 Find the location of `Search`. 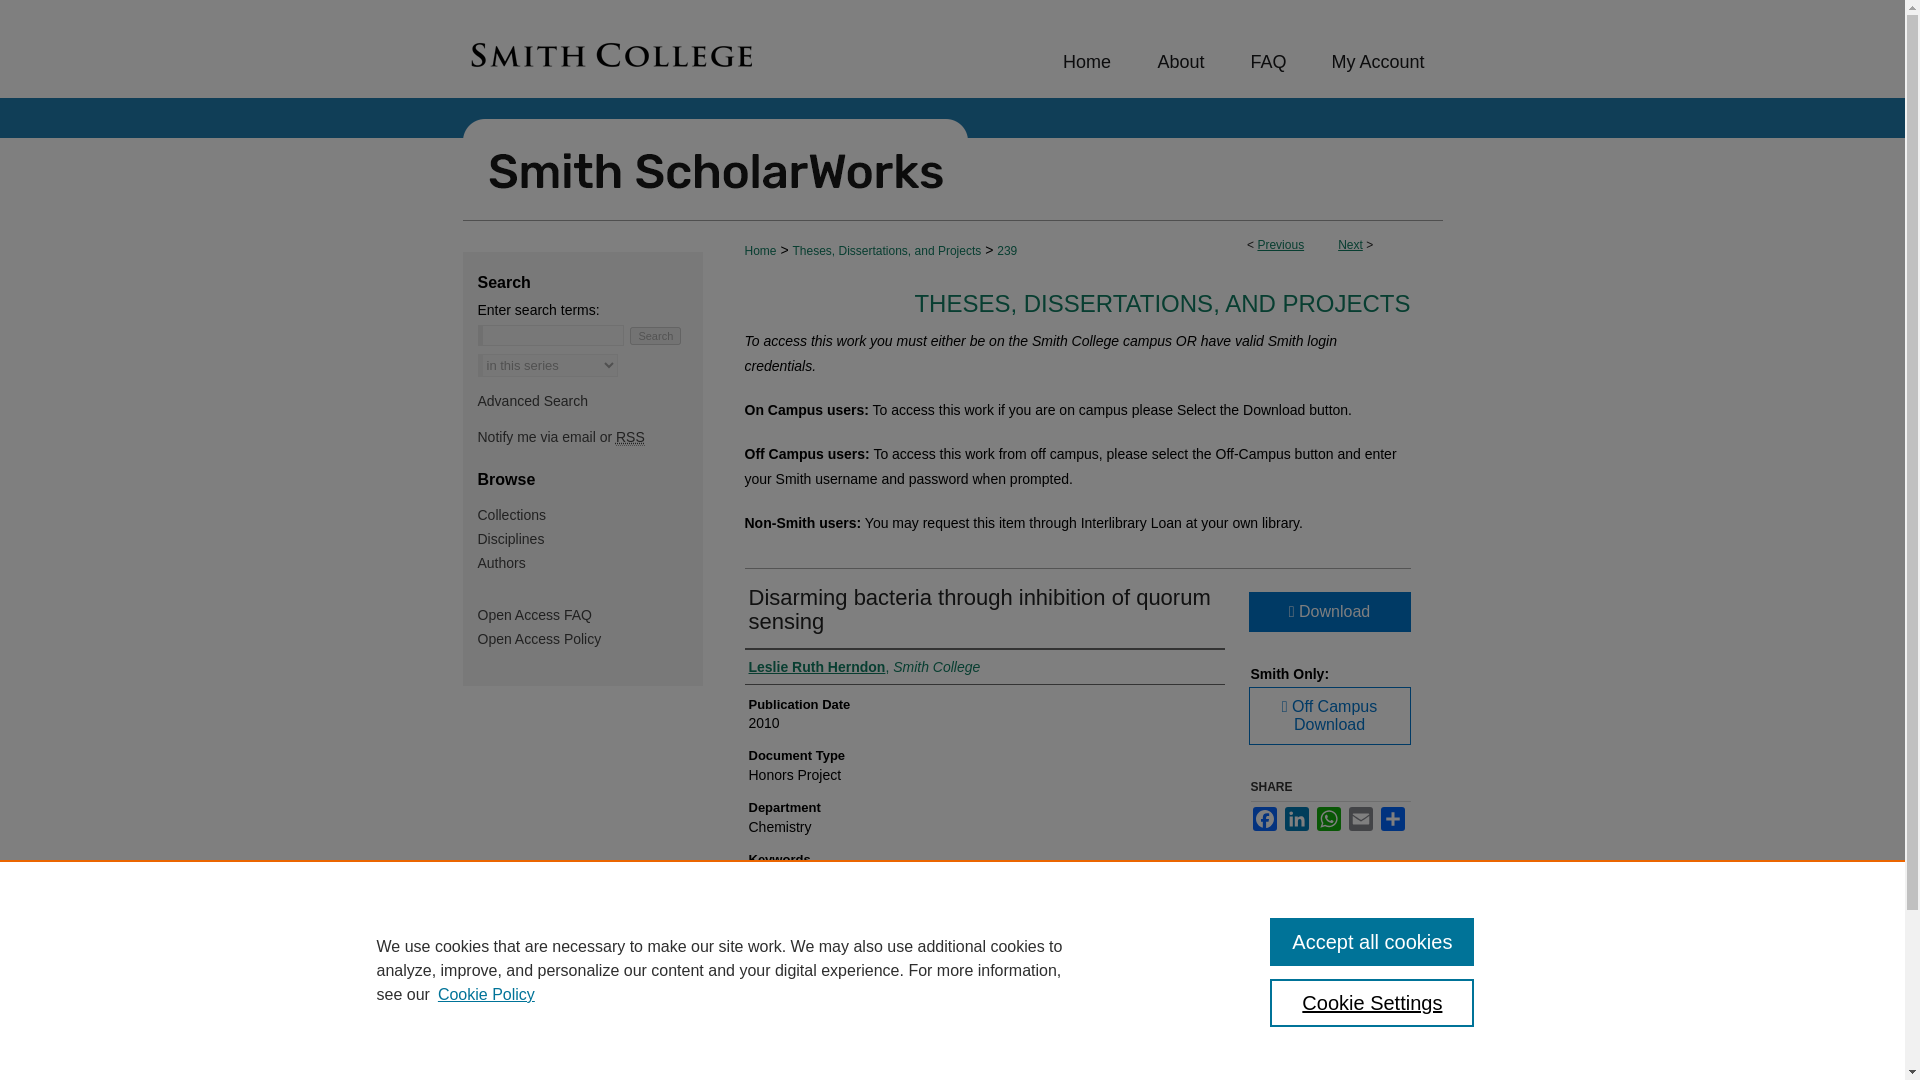

Search is located at coordinates (655, 336).